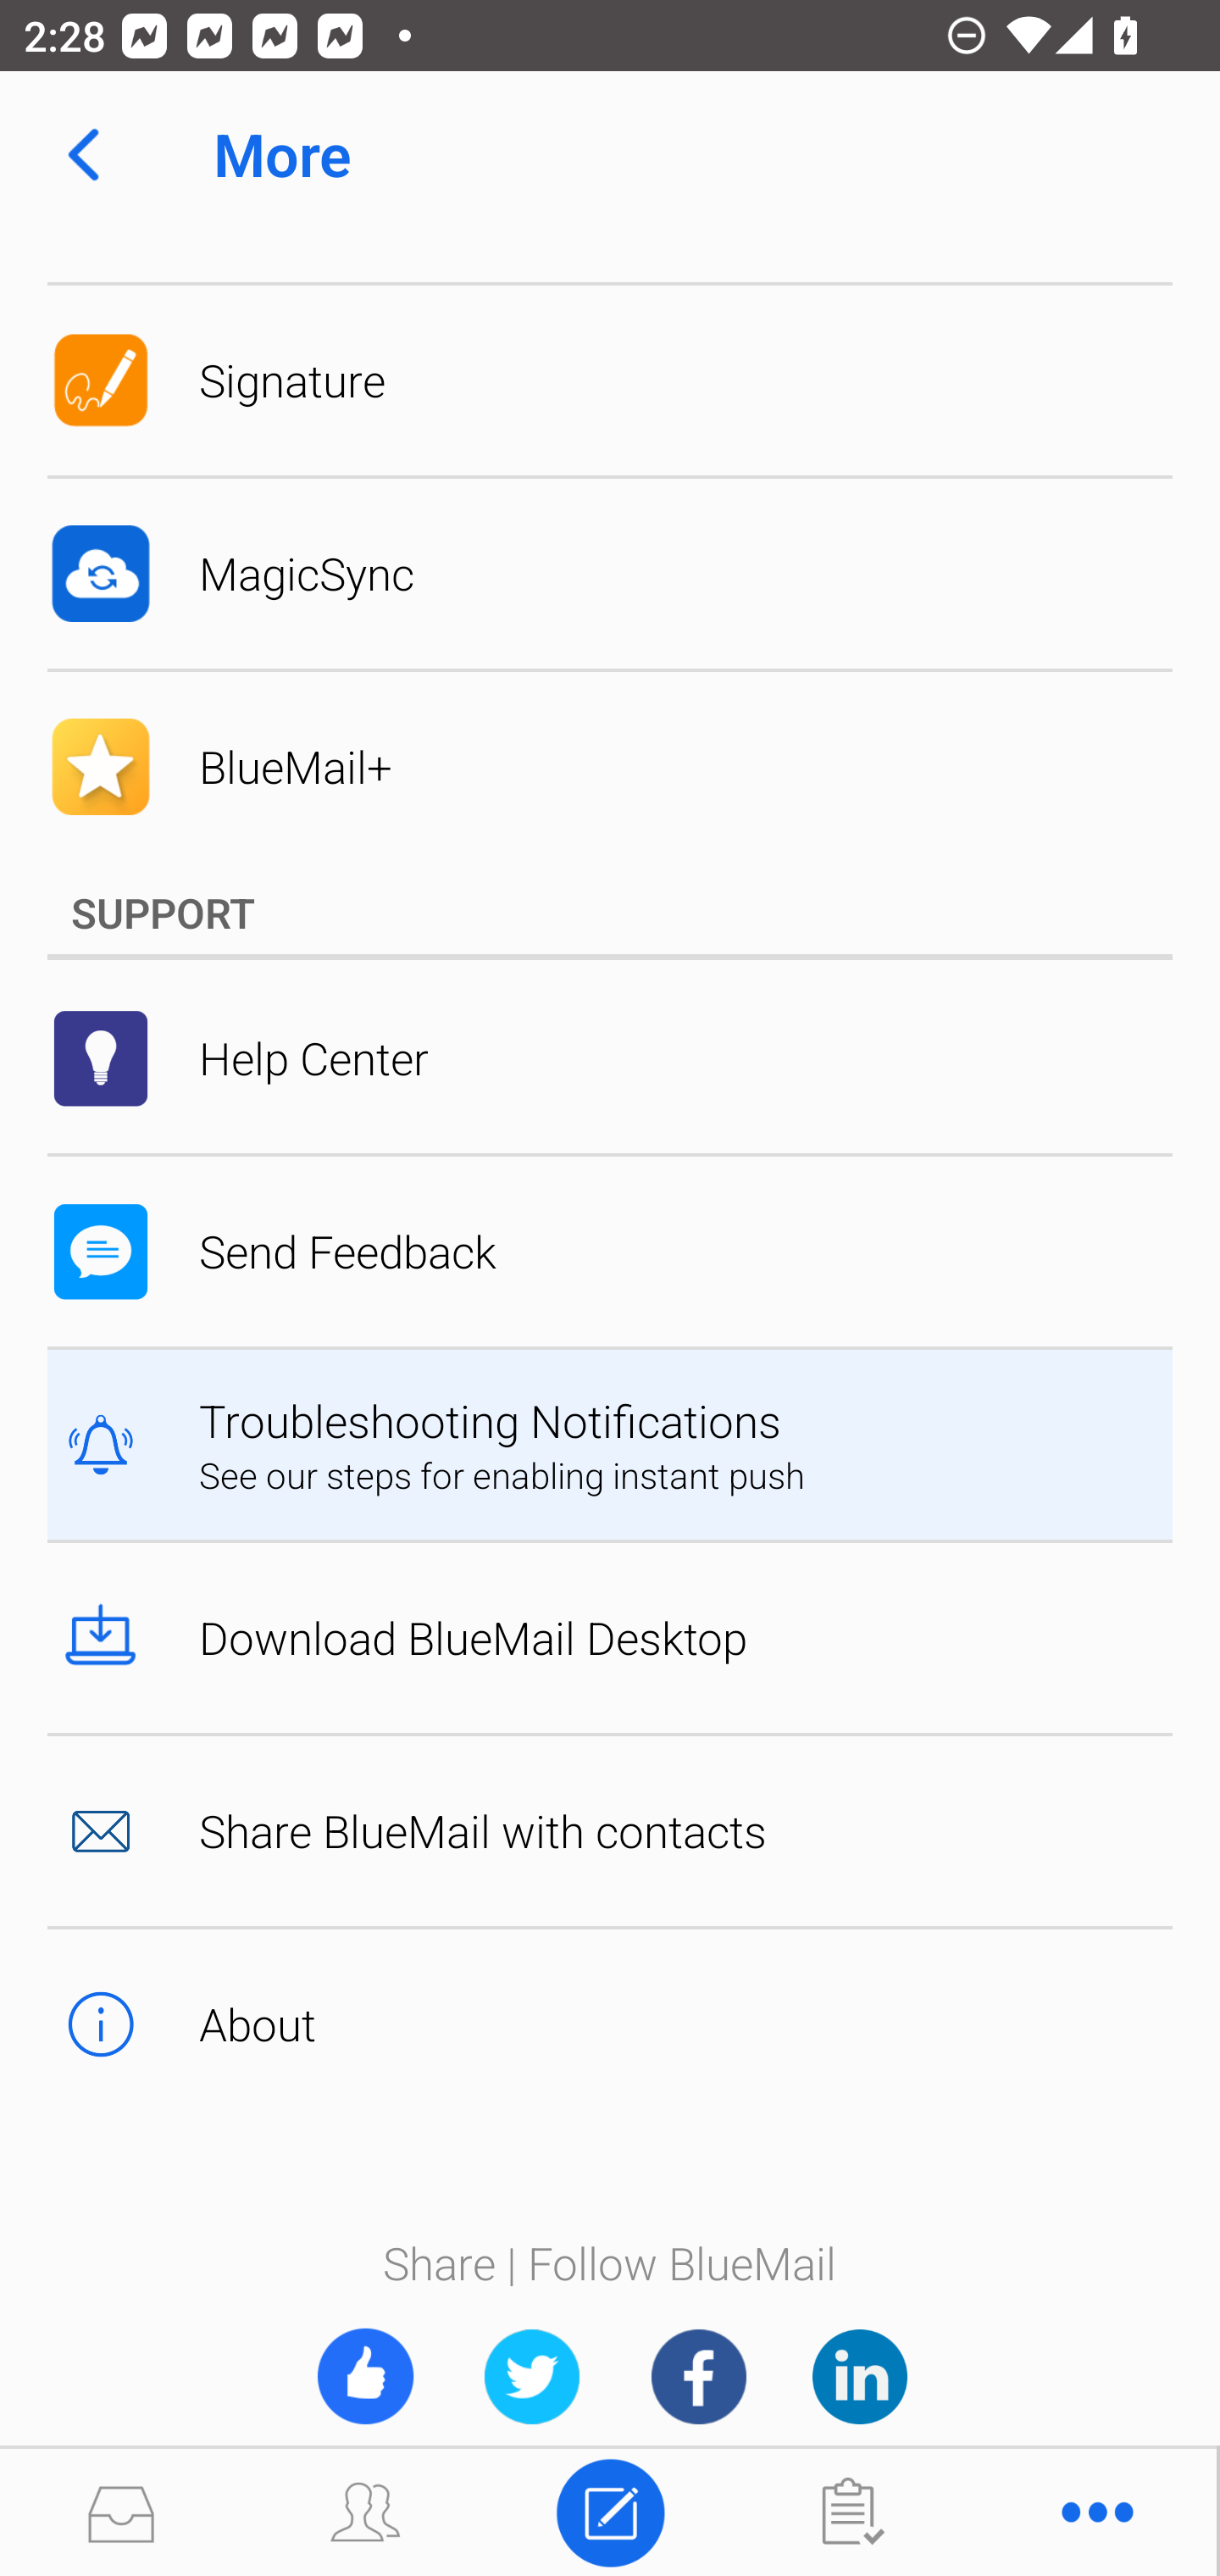 Image resolution: width=1220 pixels, height=2576 pixels. Describe the element at coordinates (364, 2376) in the screenshot. I see `Invite Friends` at that location.